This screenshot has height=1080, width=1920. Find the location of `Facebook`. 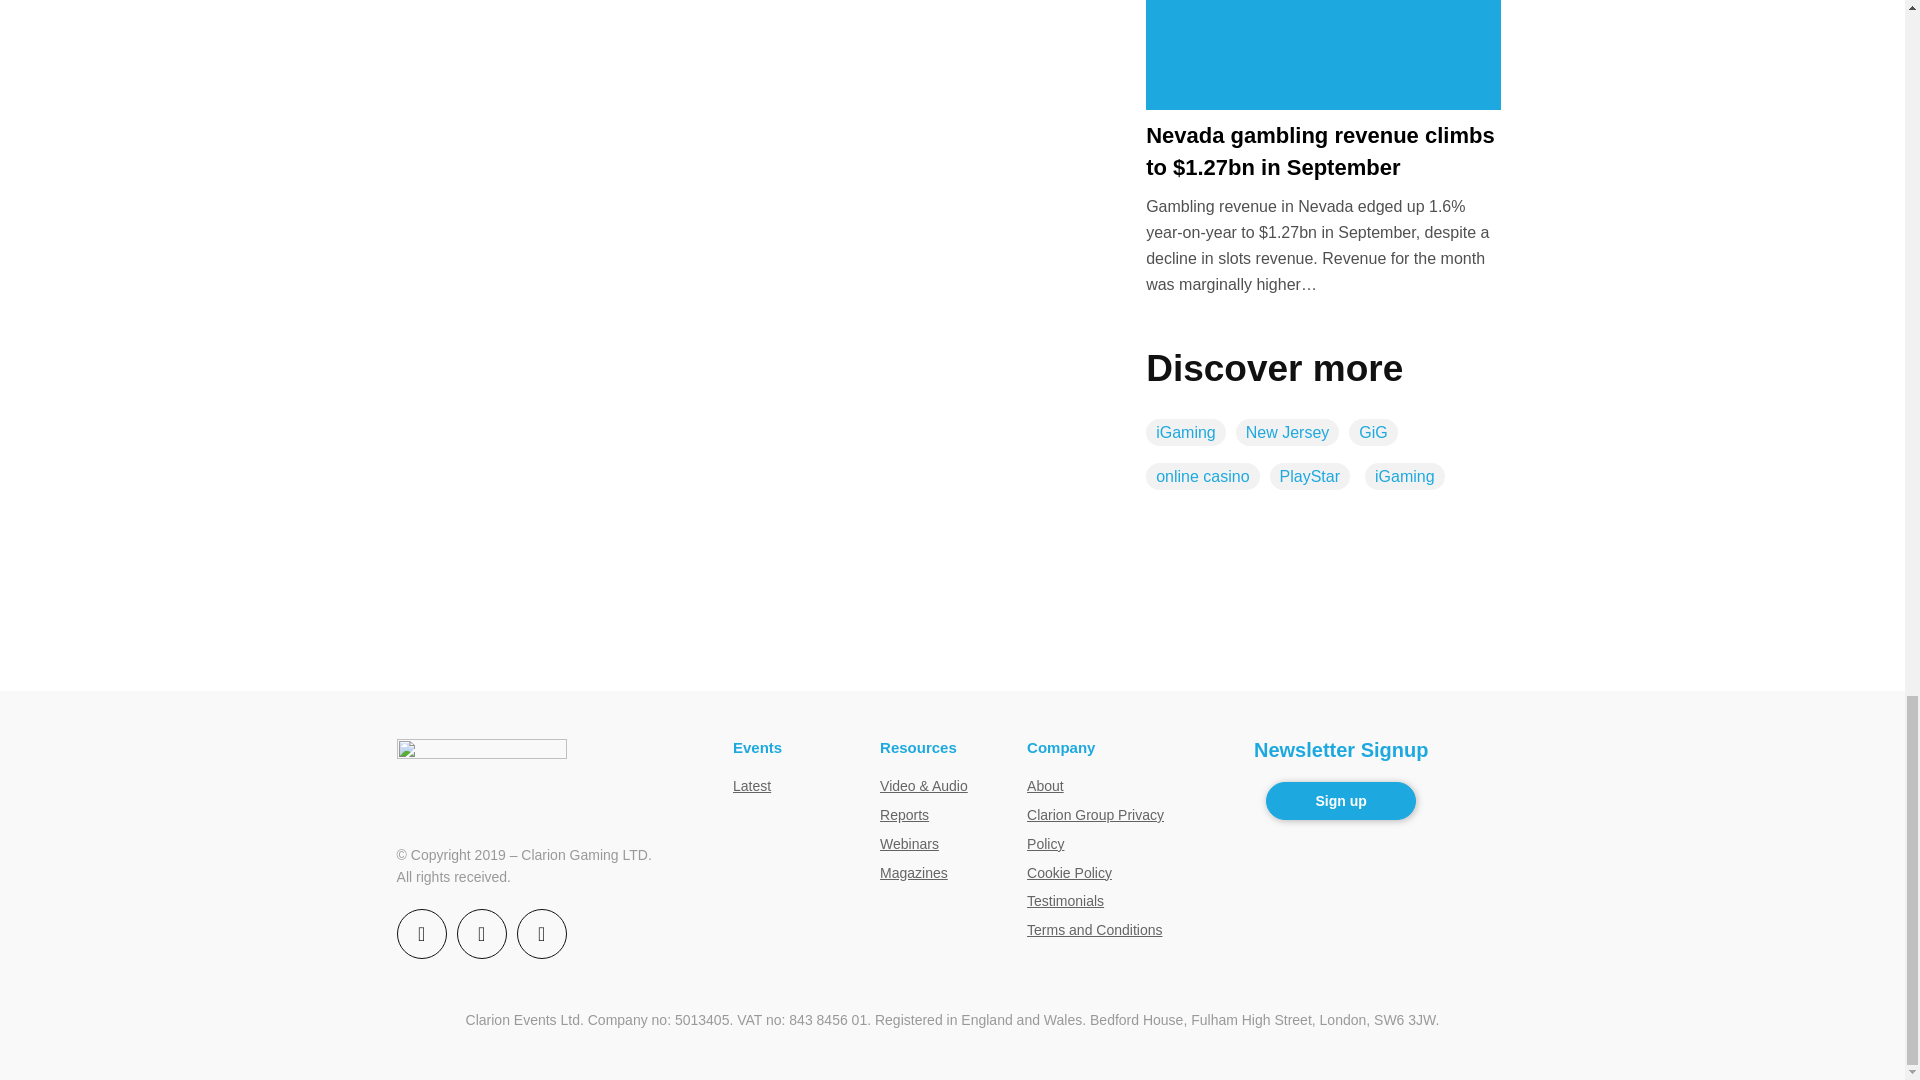

Facebook is located at coordinates (422, 934).